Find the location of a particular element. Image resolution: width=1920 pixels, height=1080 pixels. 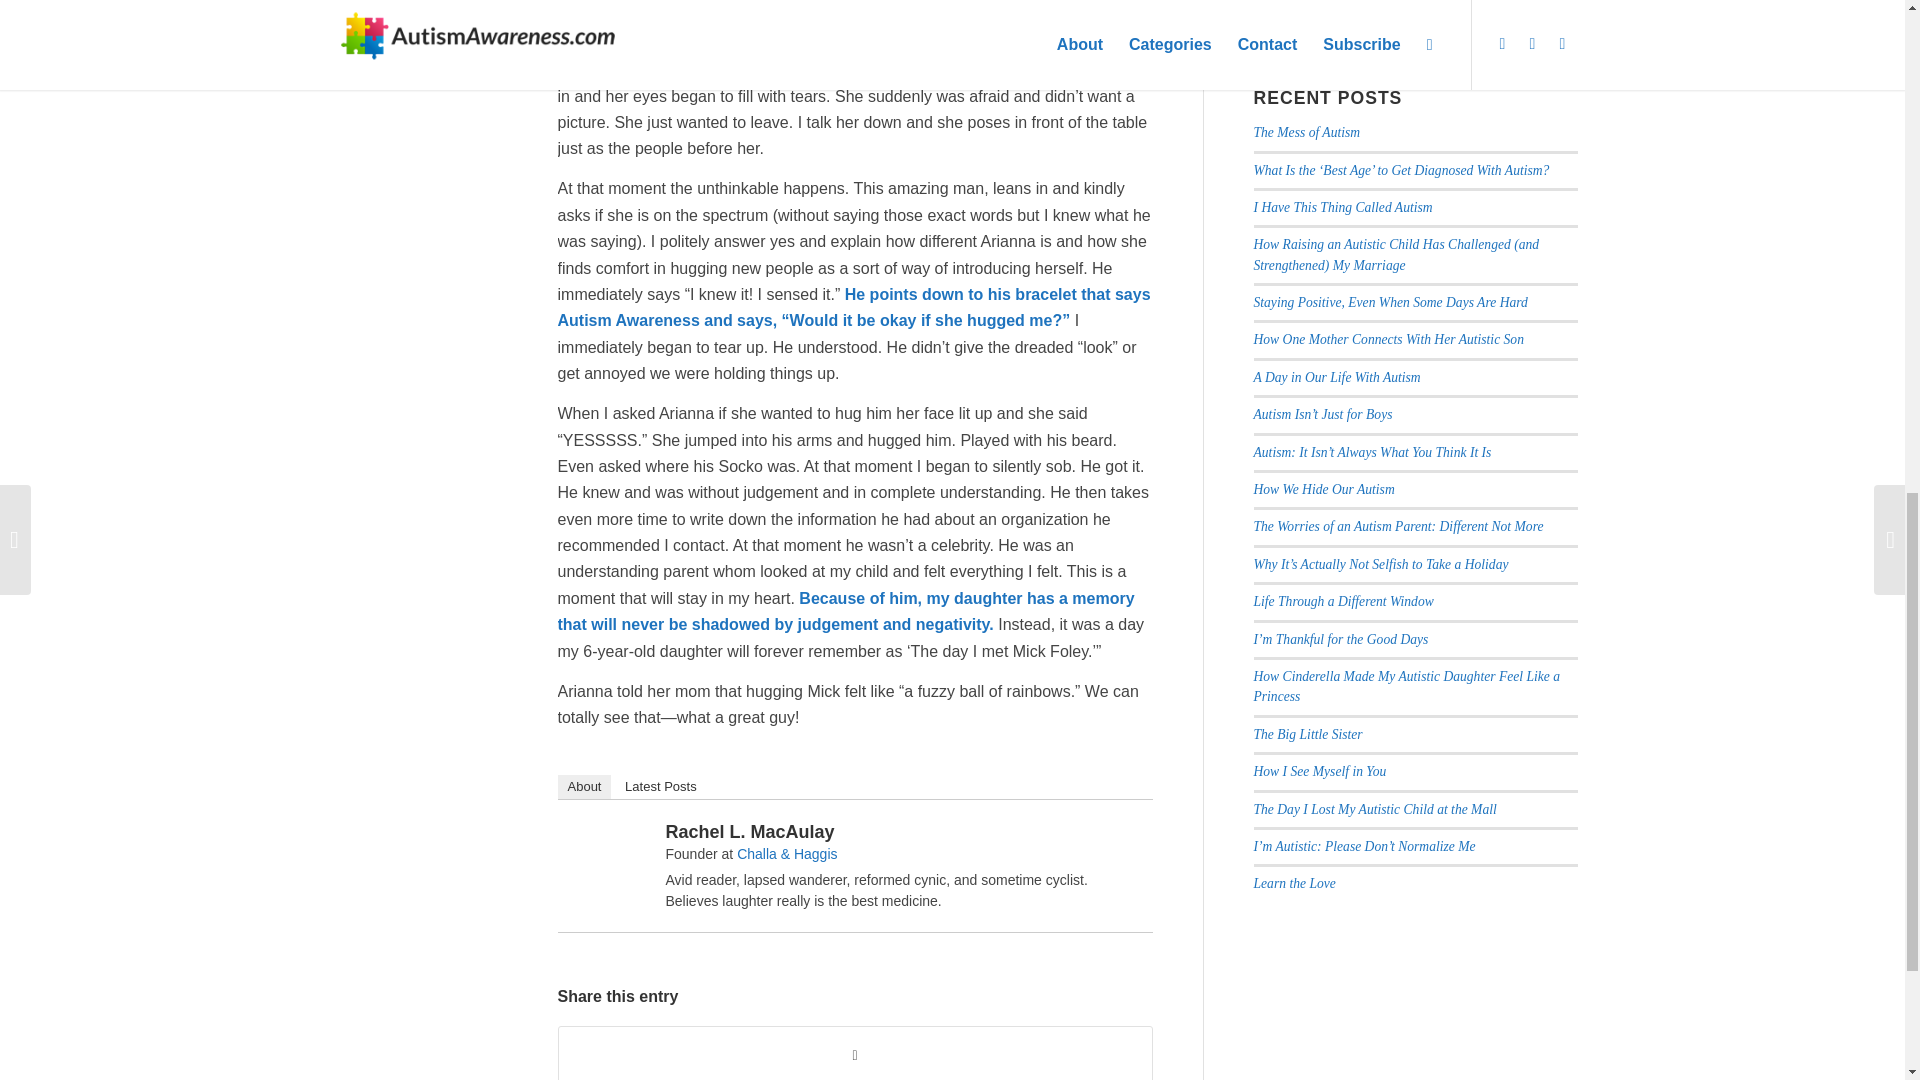

Rachel L. MacAulay is located at coordinates (610, 842).